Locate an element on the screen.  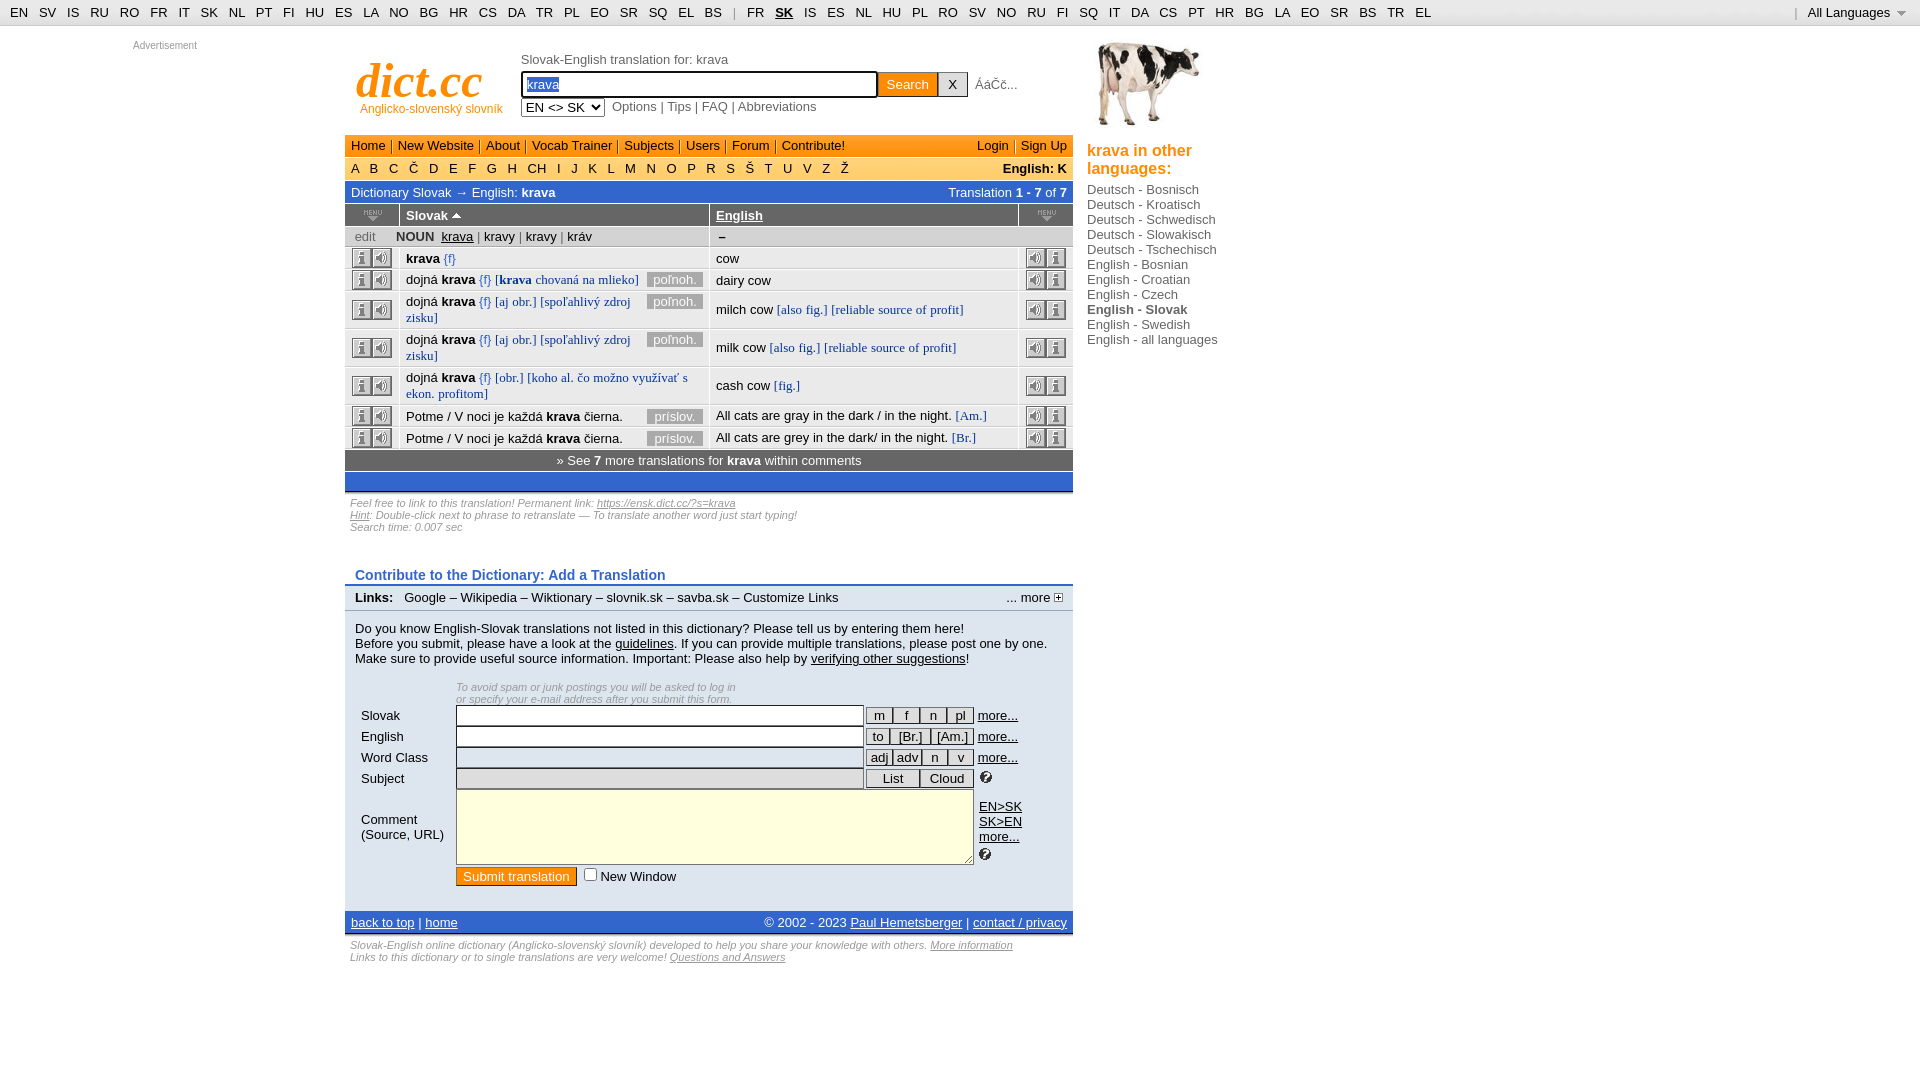
[Am.] is located at coordinates (952, 736).